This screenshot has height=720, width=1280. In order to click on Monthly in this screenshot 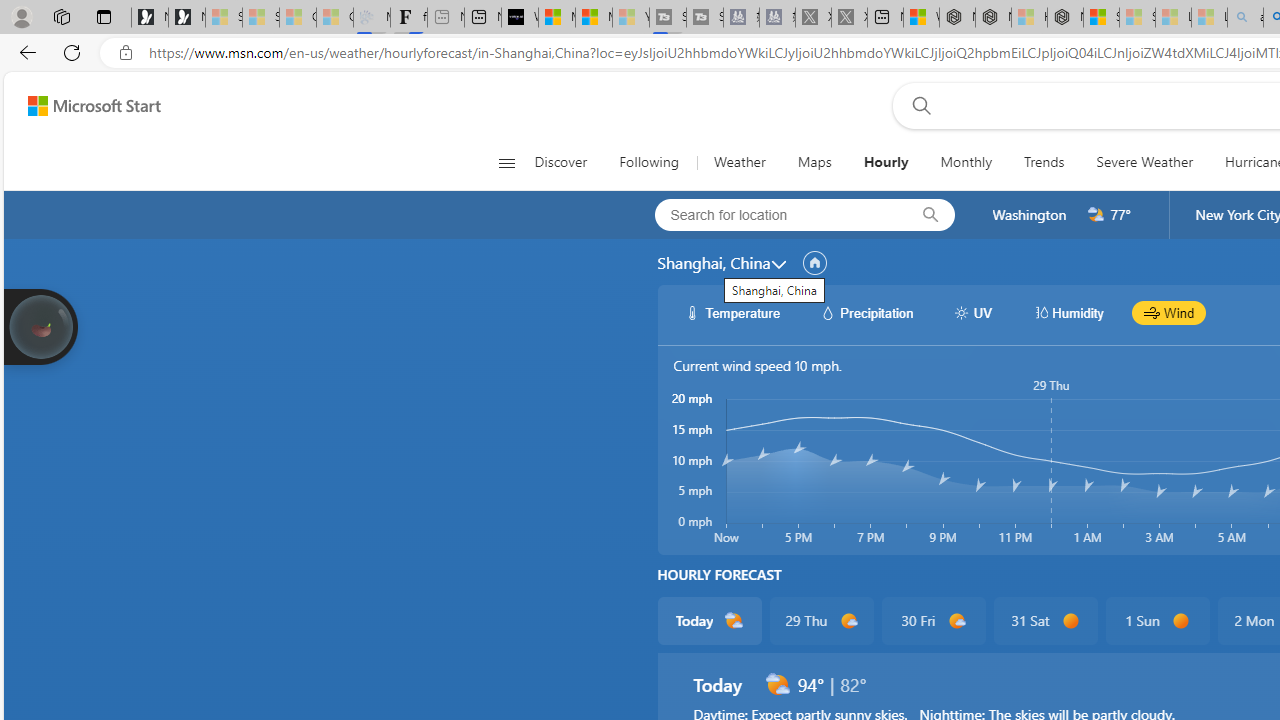, I will do `click(966, 162)`.